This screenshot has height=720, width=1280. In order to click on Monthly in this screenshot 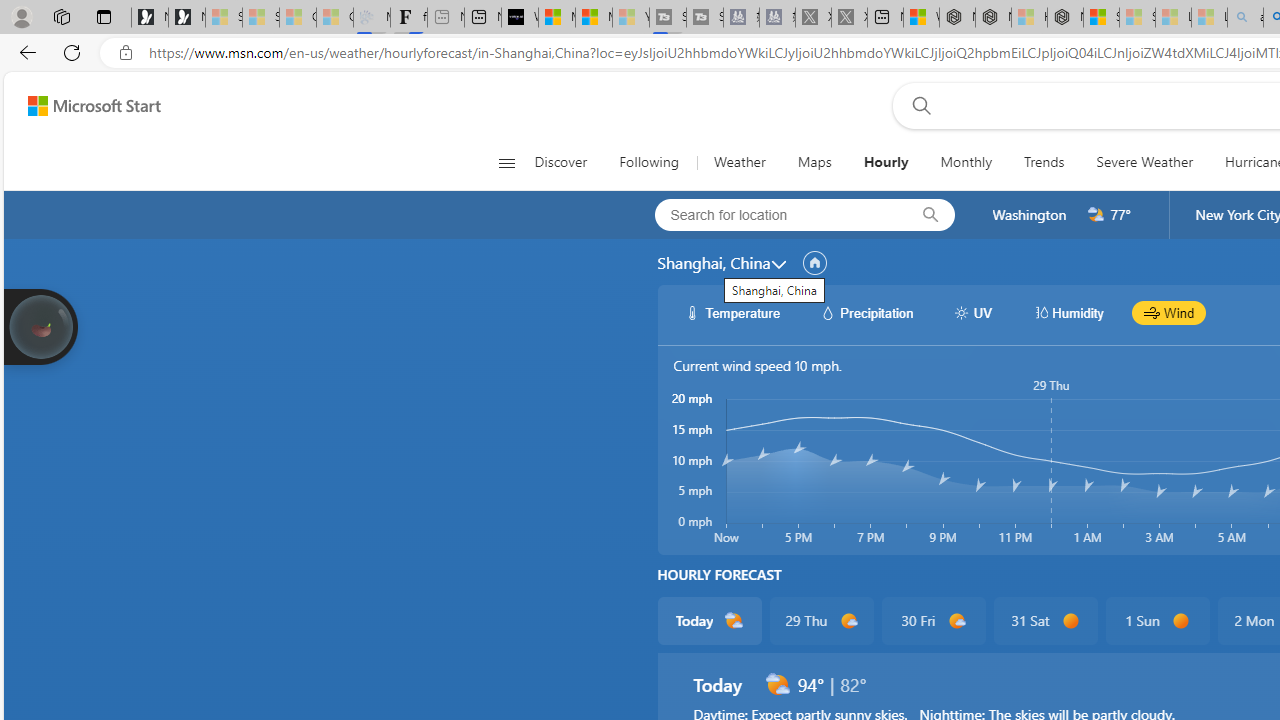, I will do `click(966, 162)`.